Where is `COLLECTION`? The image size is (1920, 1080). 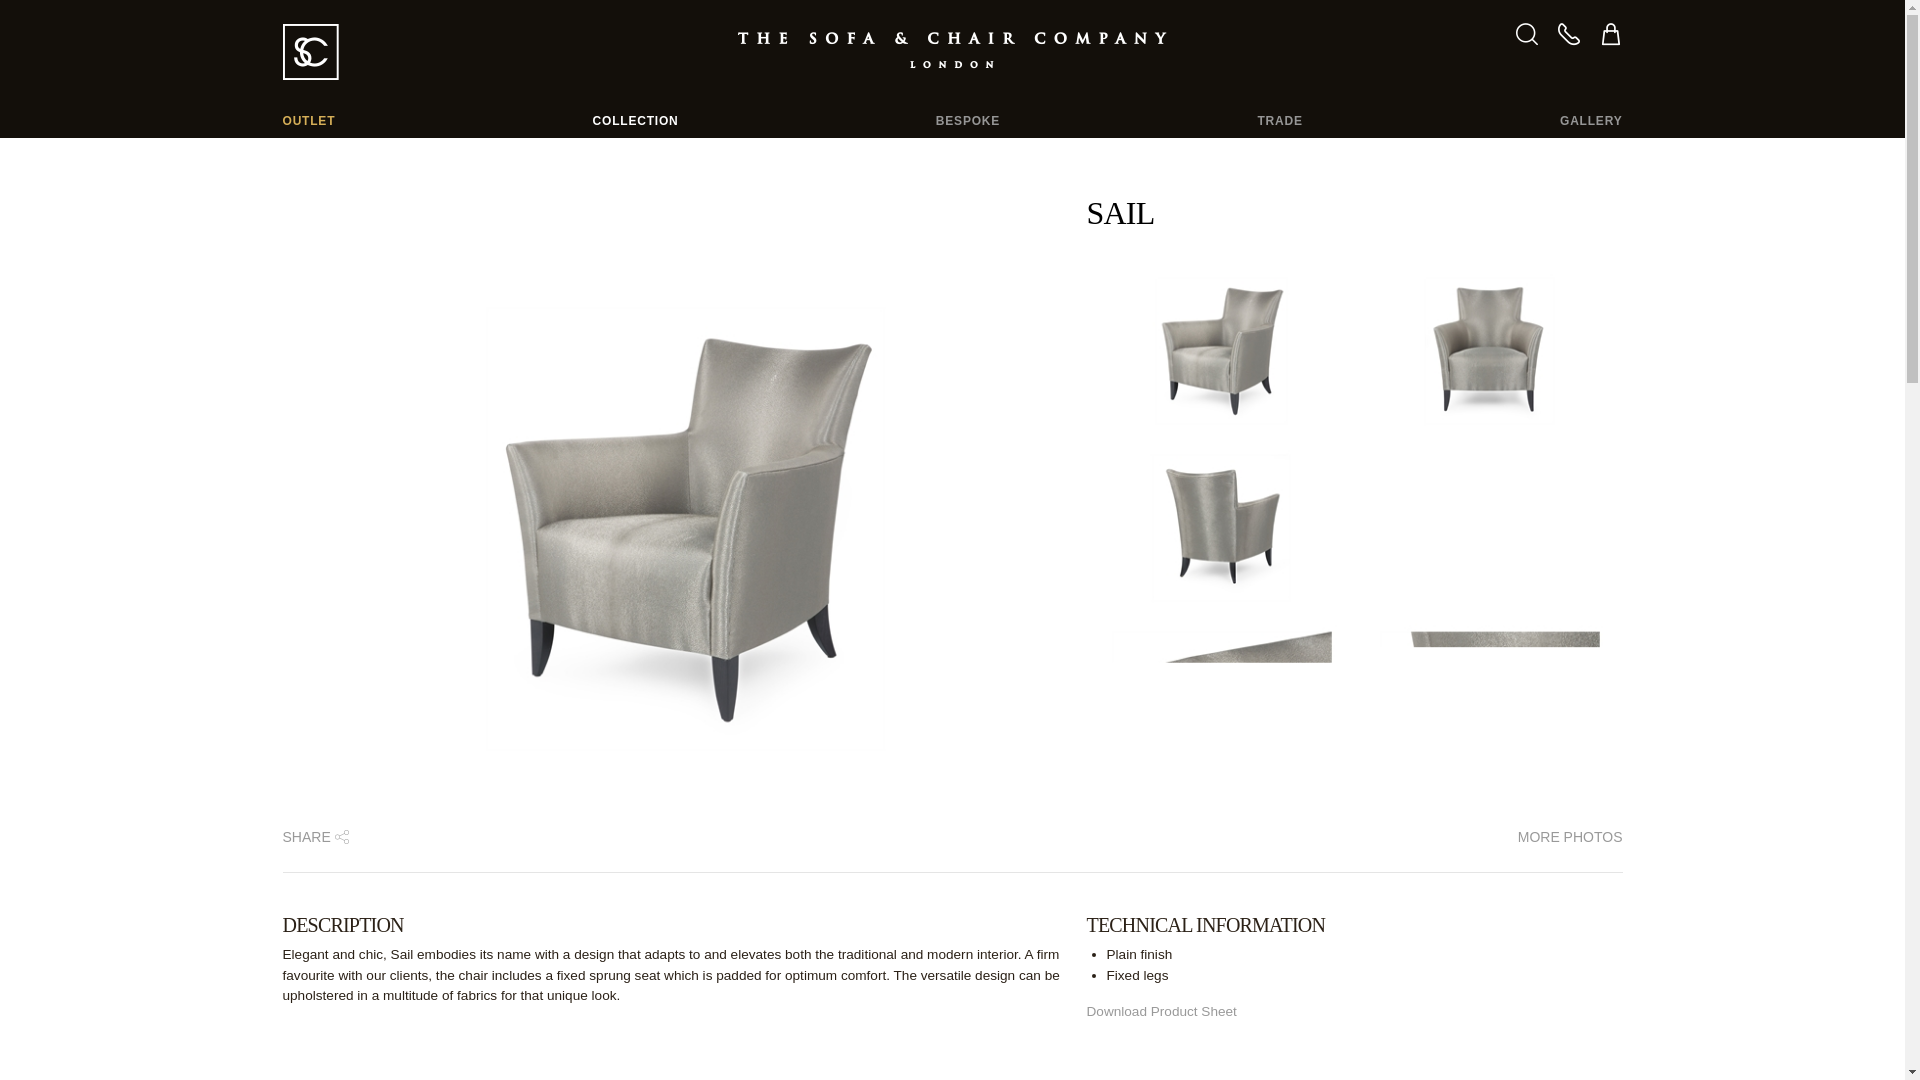 COLLECTION is located at coordinates (636, 120).